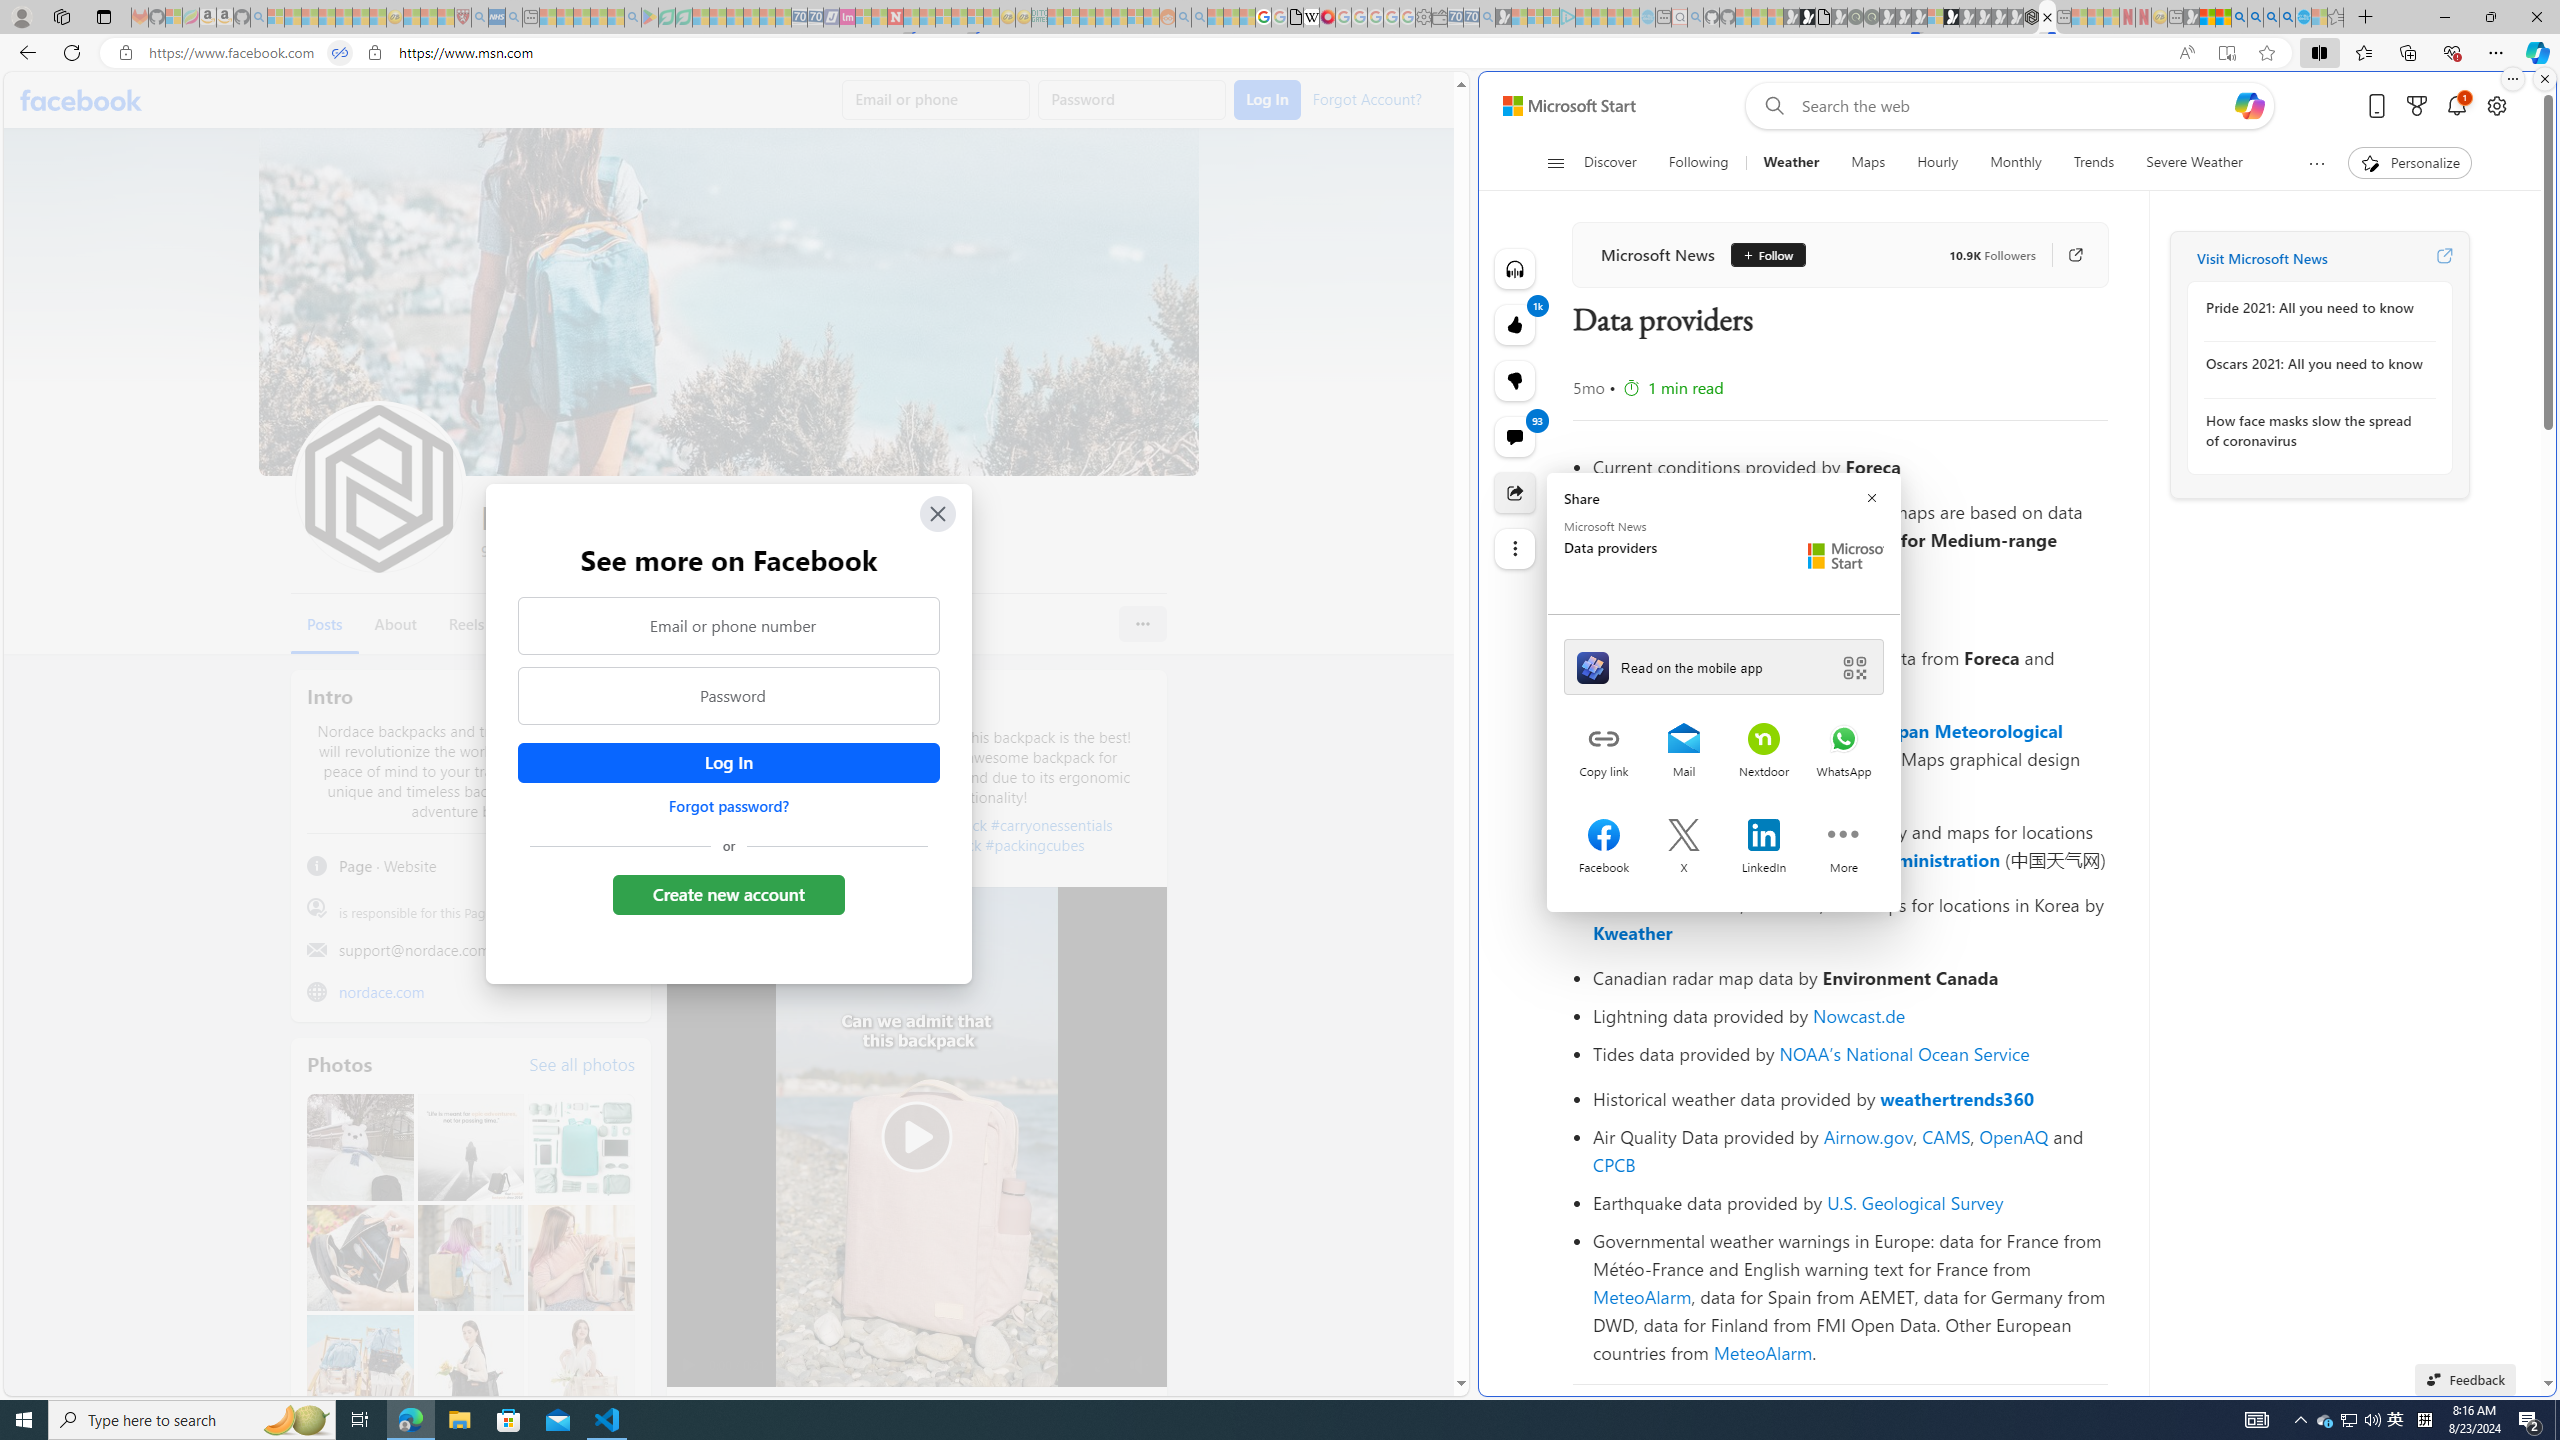 Image resolution: width=2560 pixels, height=1440 pixels. Describe the element at coordinates (1849, 612) in the screenshot. I see `Other map data provided by Foreca` at that location.